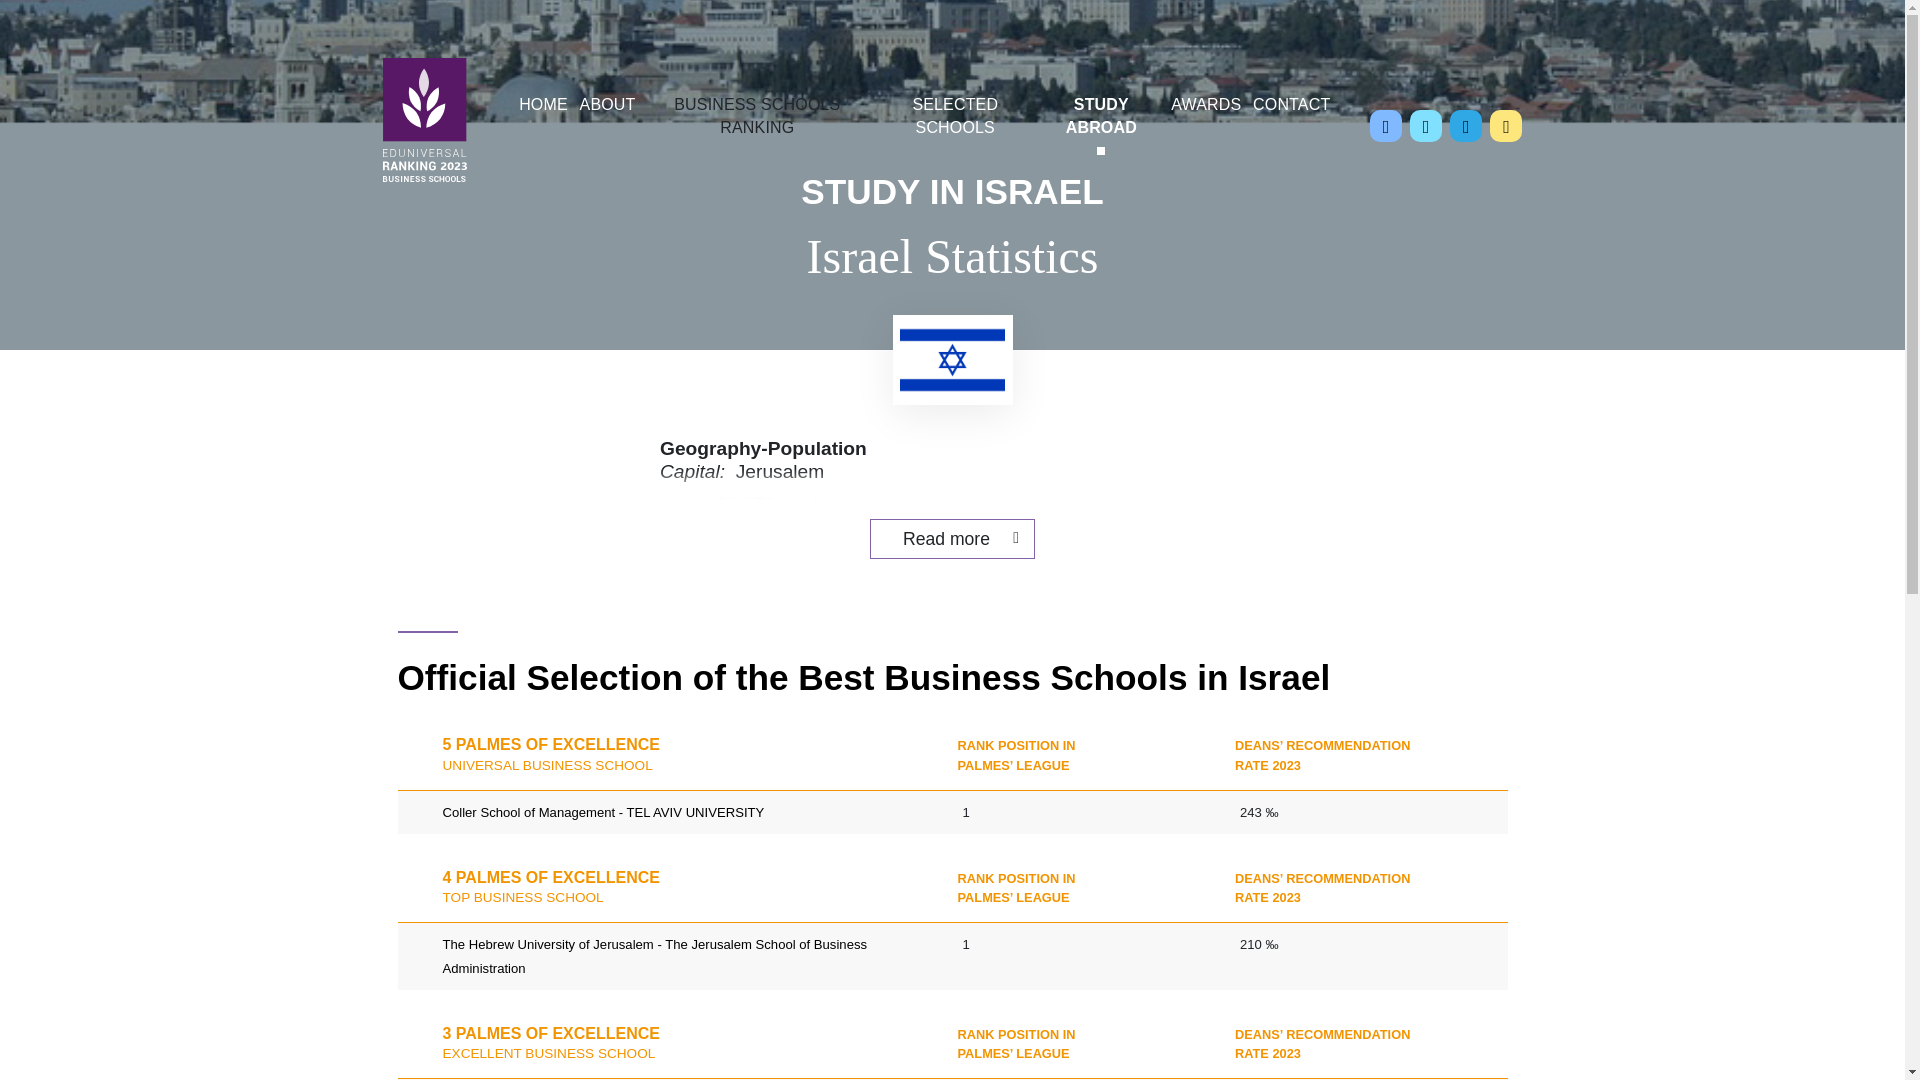 This screenshot has height=1080, width=1920. Describe the element at coordinates (1466, 126) in the screenshot. I see `Linkedin` at that location.